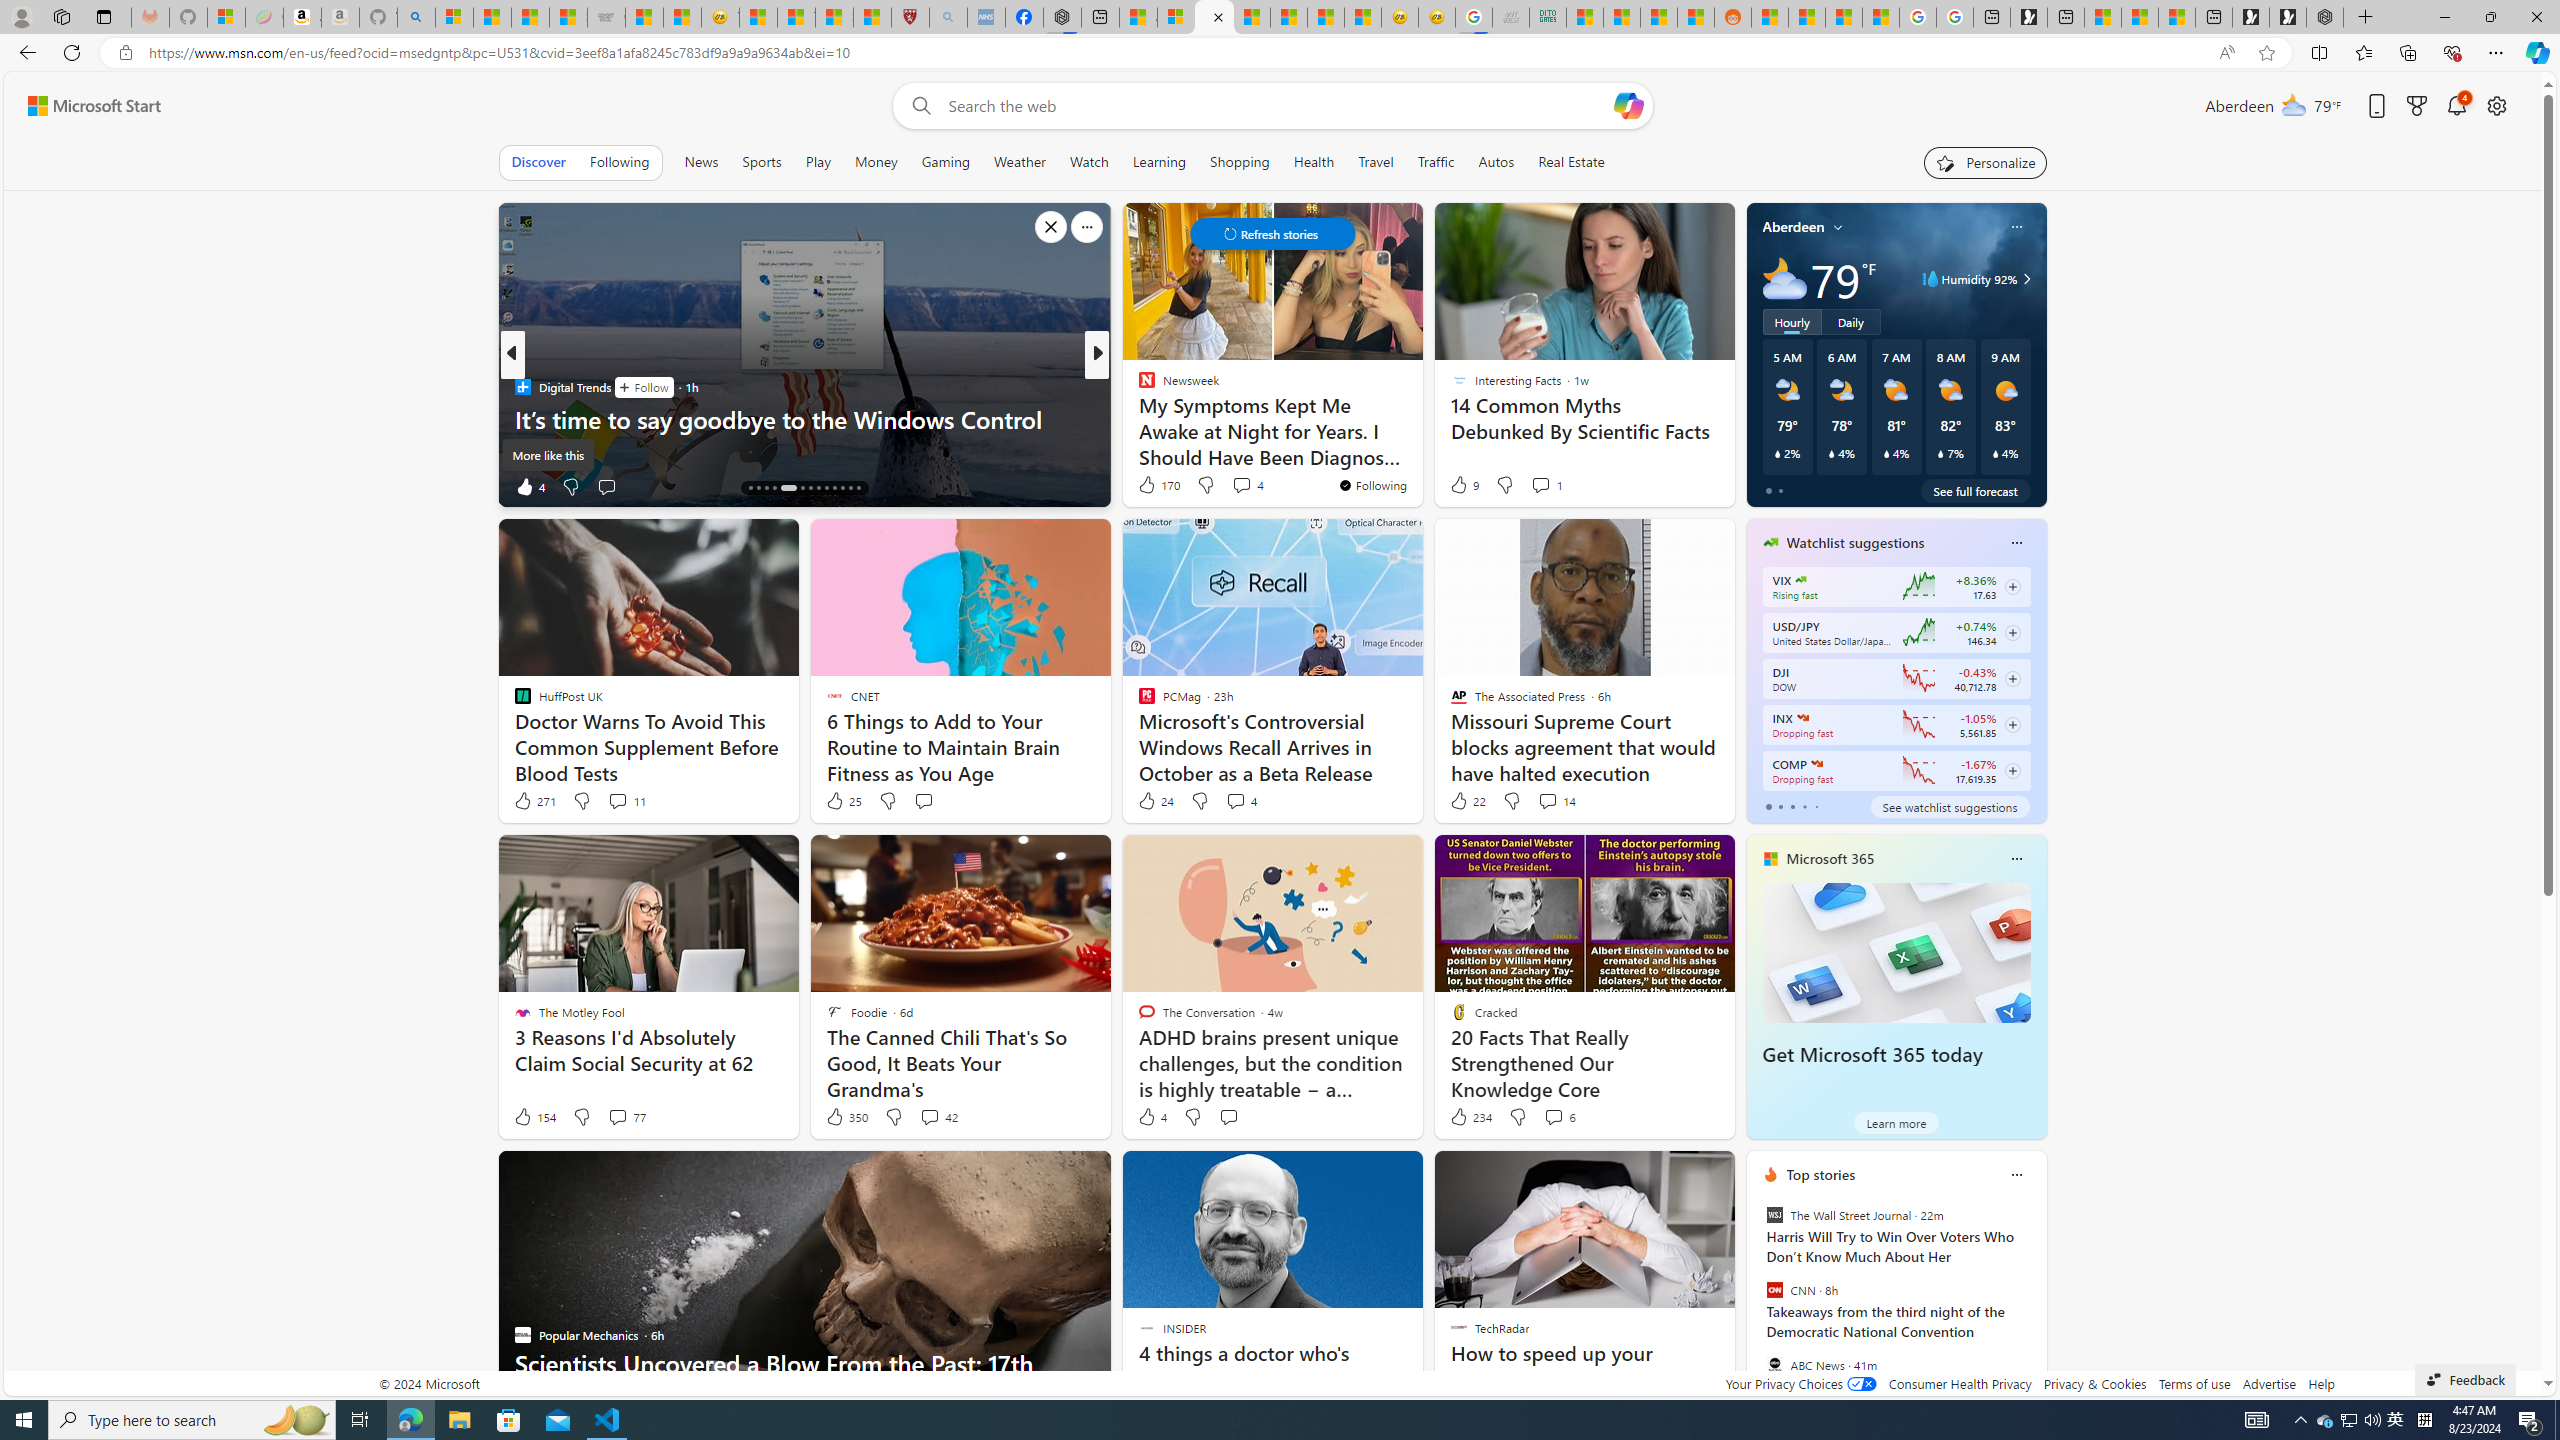 This screenshot has width=2560, height=1440. What do you see at coordinates (1554, 1117) in the screenshot?
I see `View comments 6 Comment` at bounding box center [1554, 1117].